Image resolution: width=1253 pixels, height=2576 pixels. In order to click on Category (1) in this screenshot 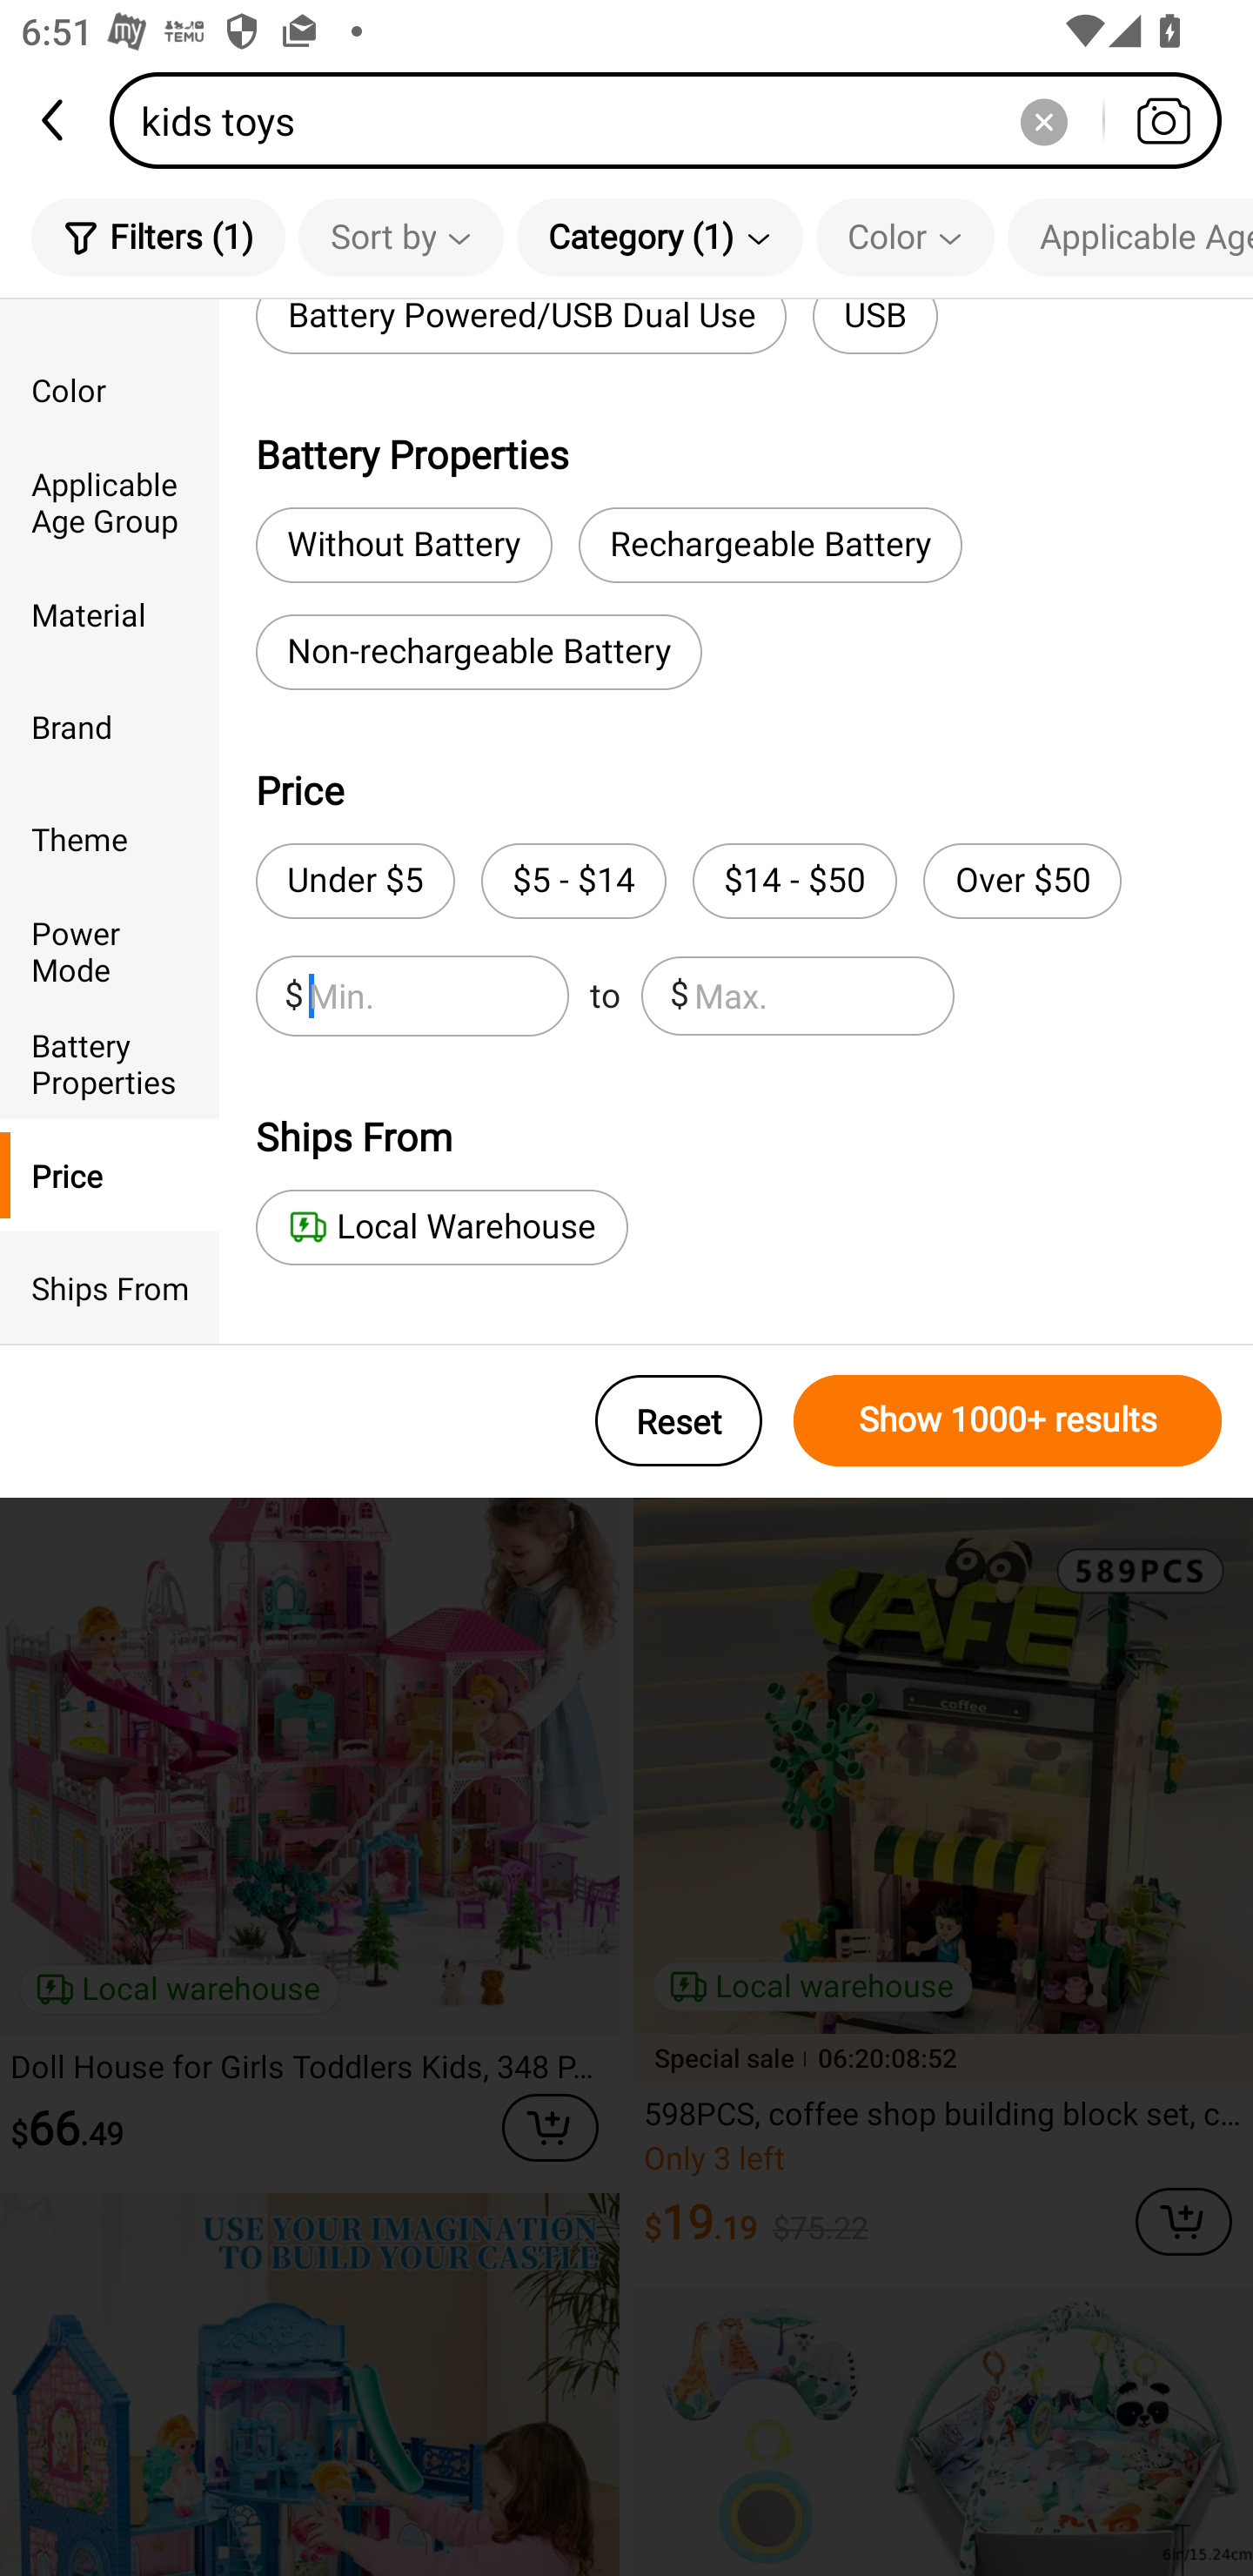, I will do `click(660, 237)`.